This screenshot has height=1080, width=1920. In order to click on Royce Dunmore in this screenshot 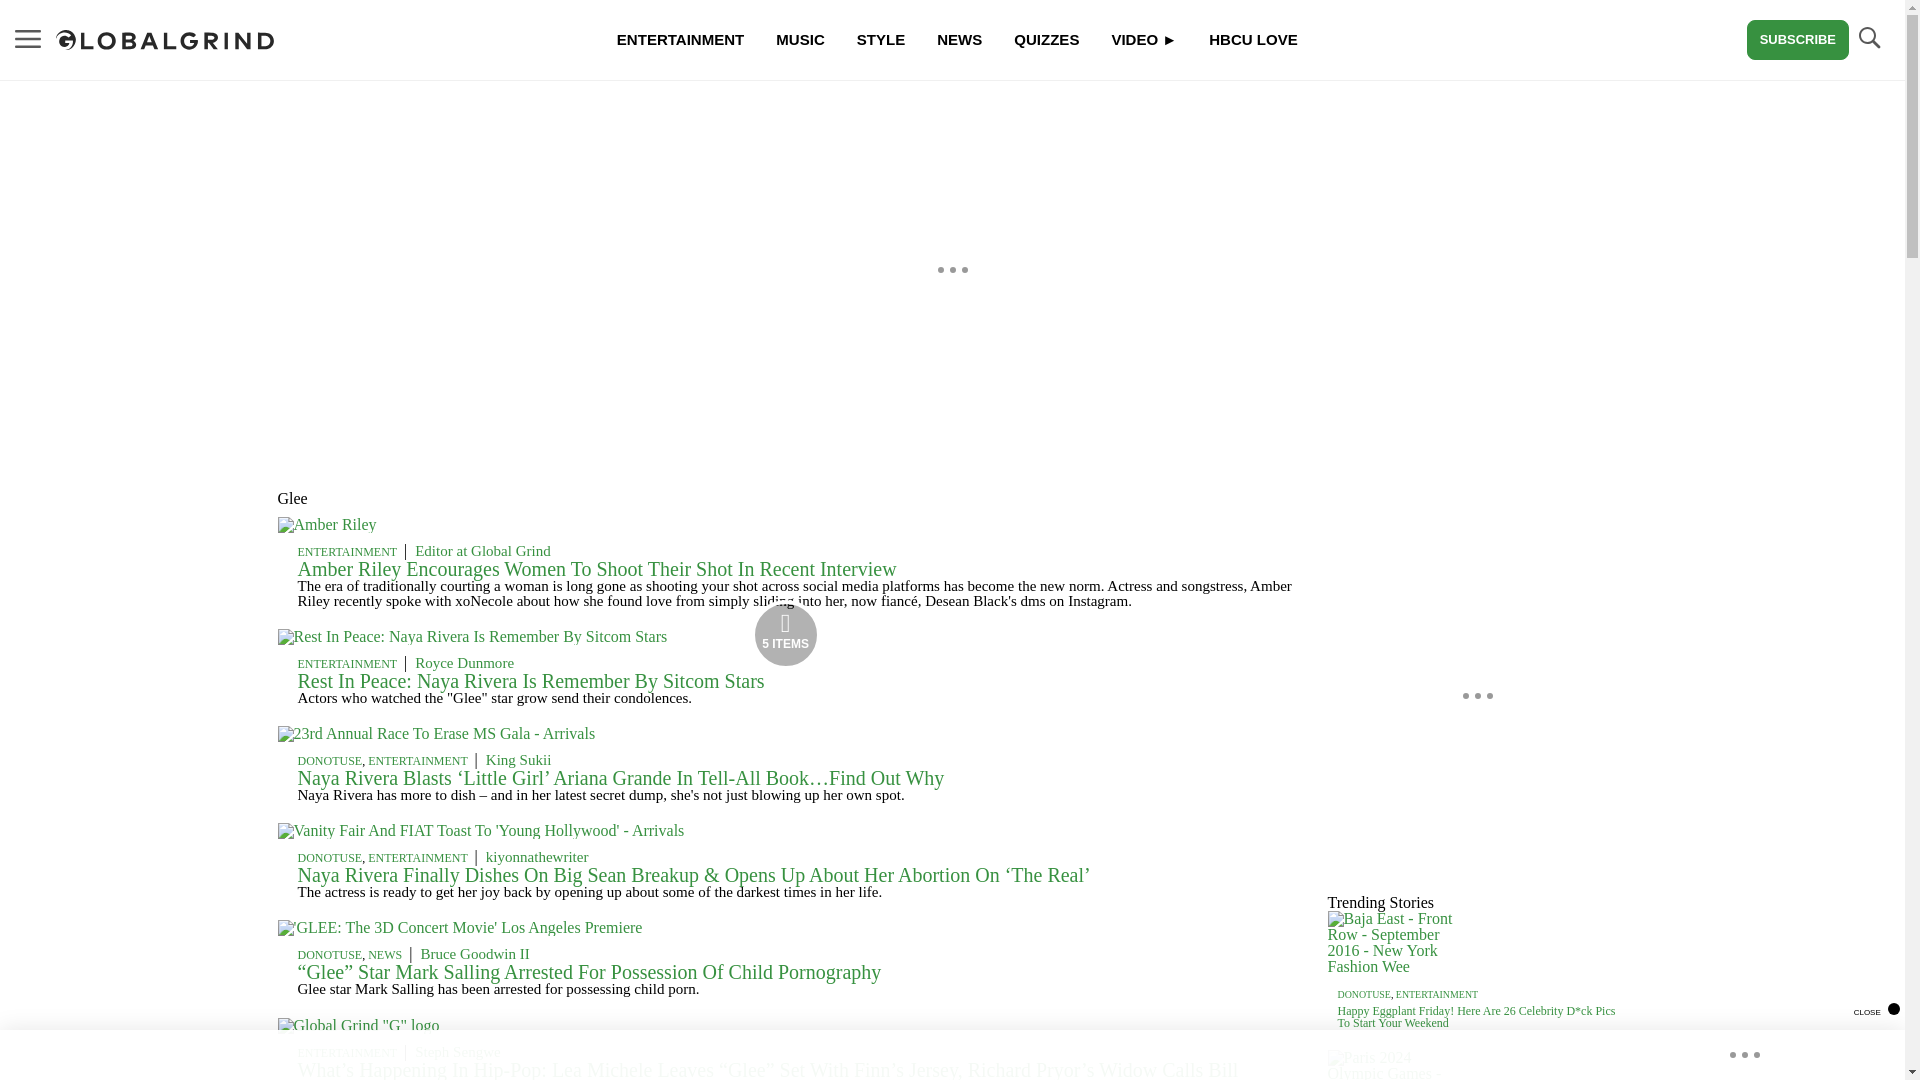, I will do `click(464, 662)`.